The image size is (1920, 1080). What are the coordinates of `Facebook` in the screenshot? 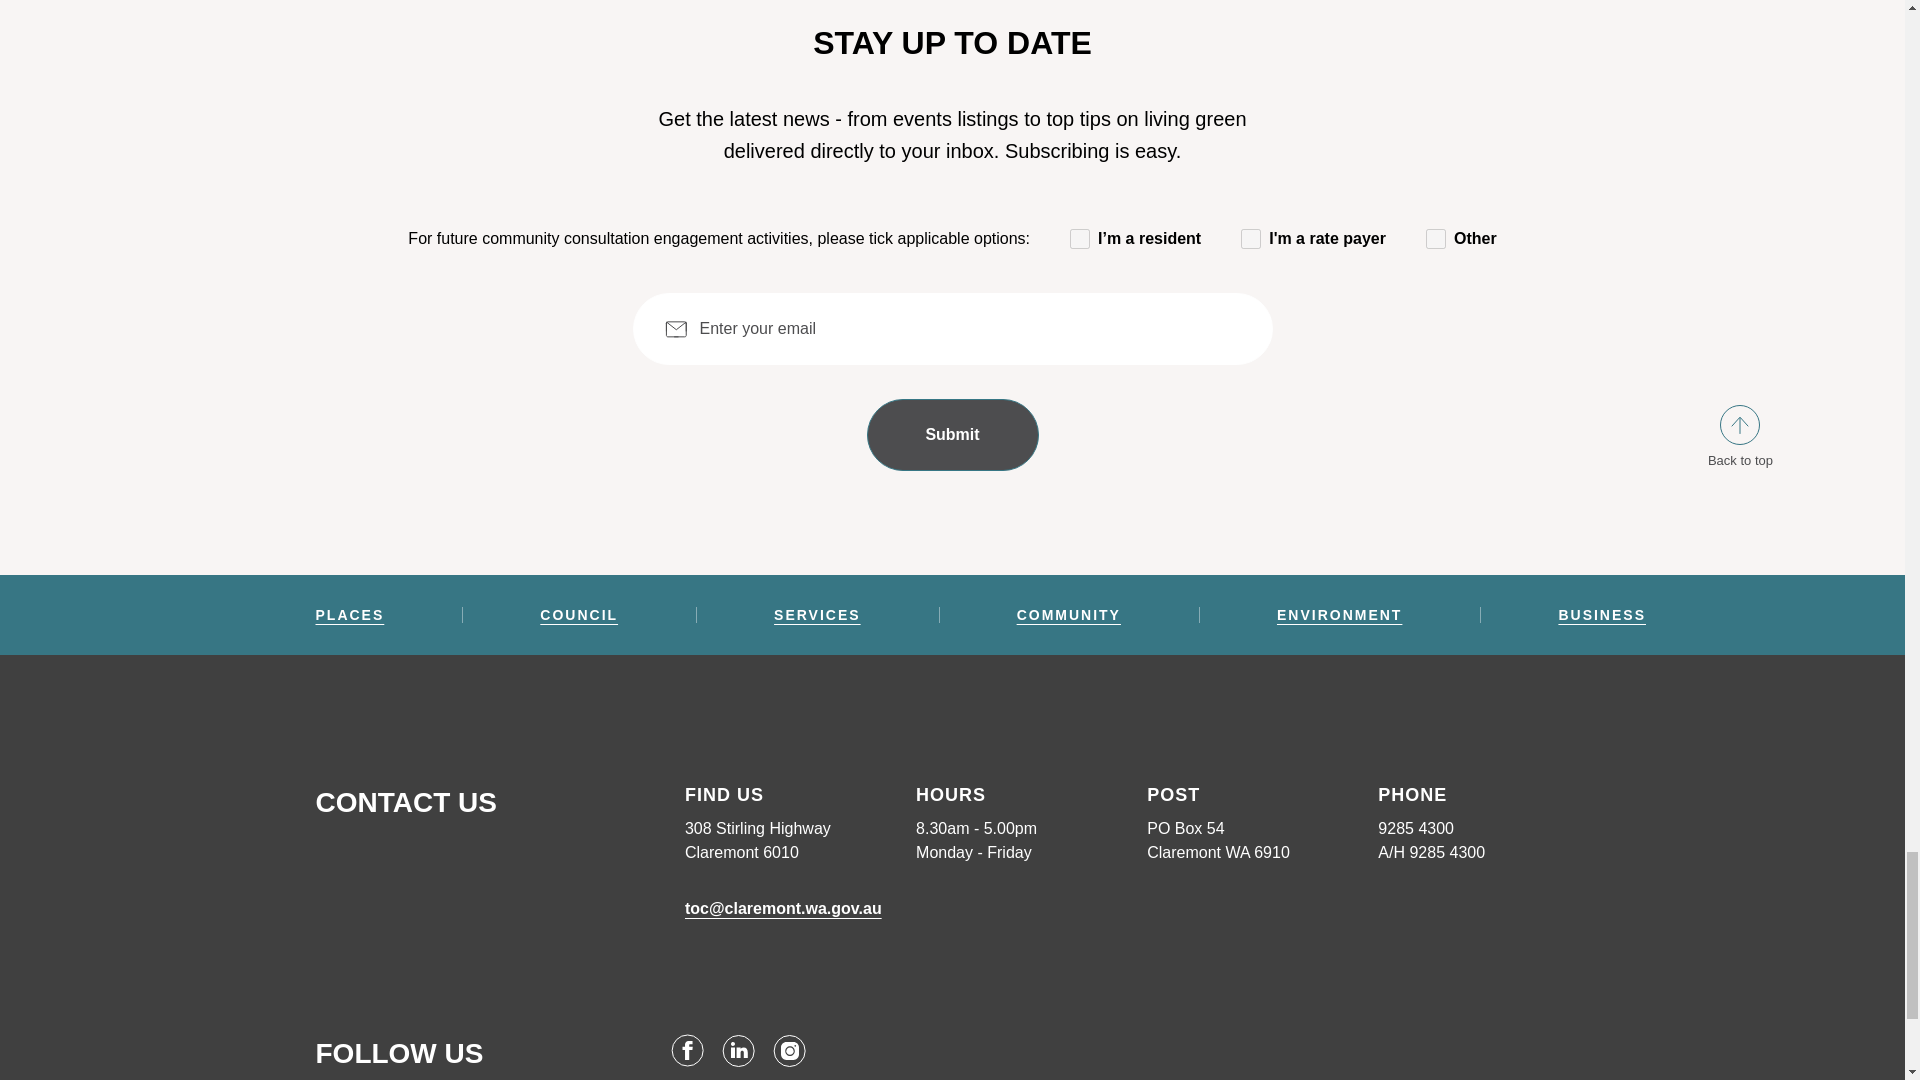 It's located at (687, 1050).